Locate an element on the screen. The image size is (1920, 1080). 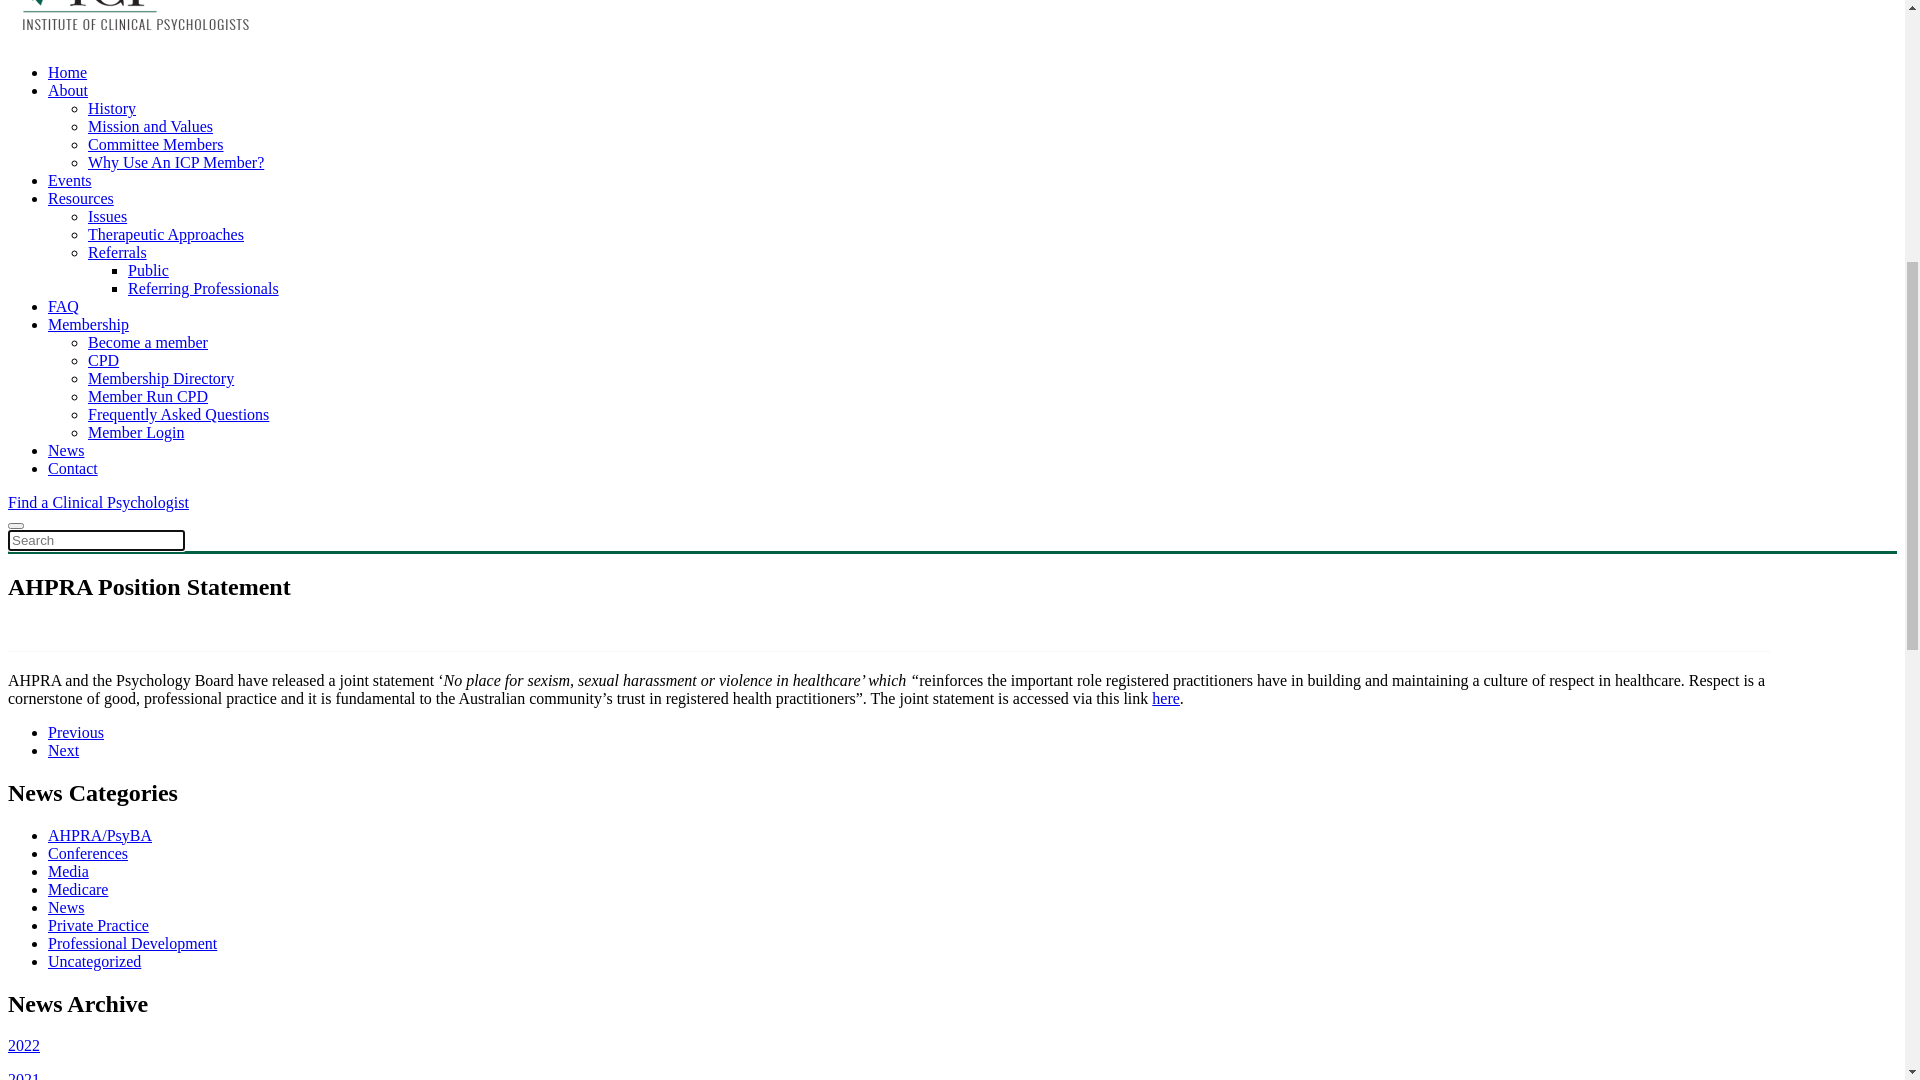
Skip to main content is located at coordinates (74, 16).